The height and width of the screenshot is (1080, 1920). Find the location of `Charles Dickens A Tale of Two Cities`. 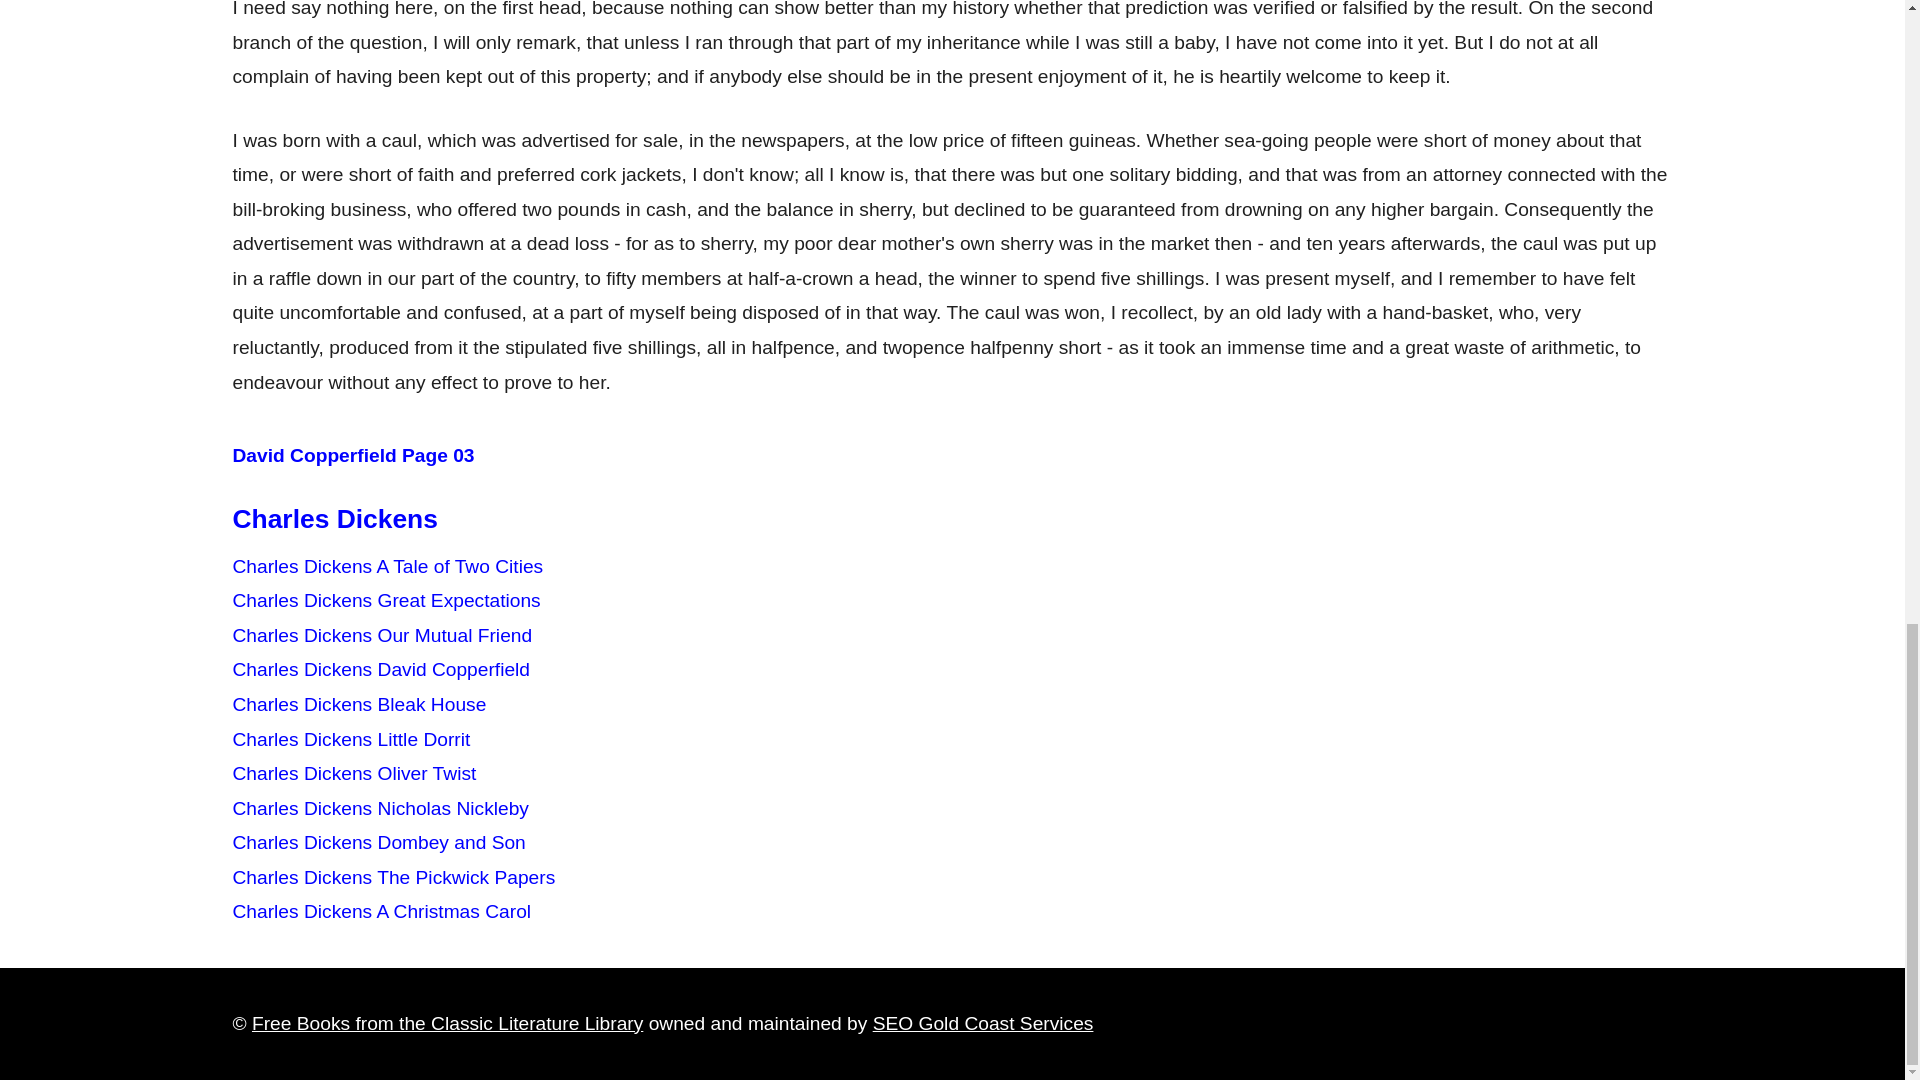

Charles Dickens A Tale of Two Cities is located at coordinates (388, 566).